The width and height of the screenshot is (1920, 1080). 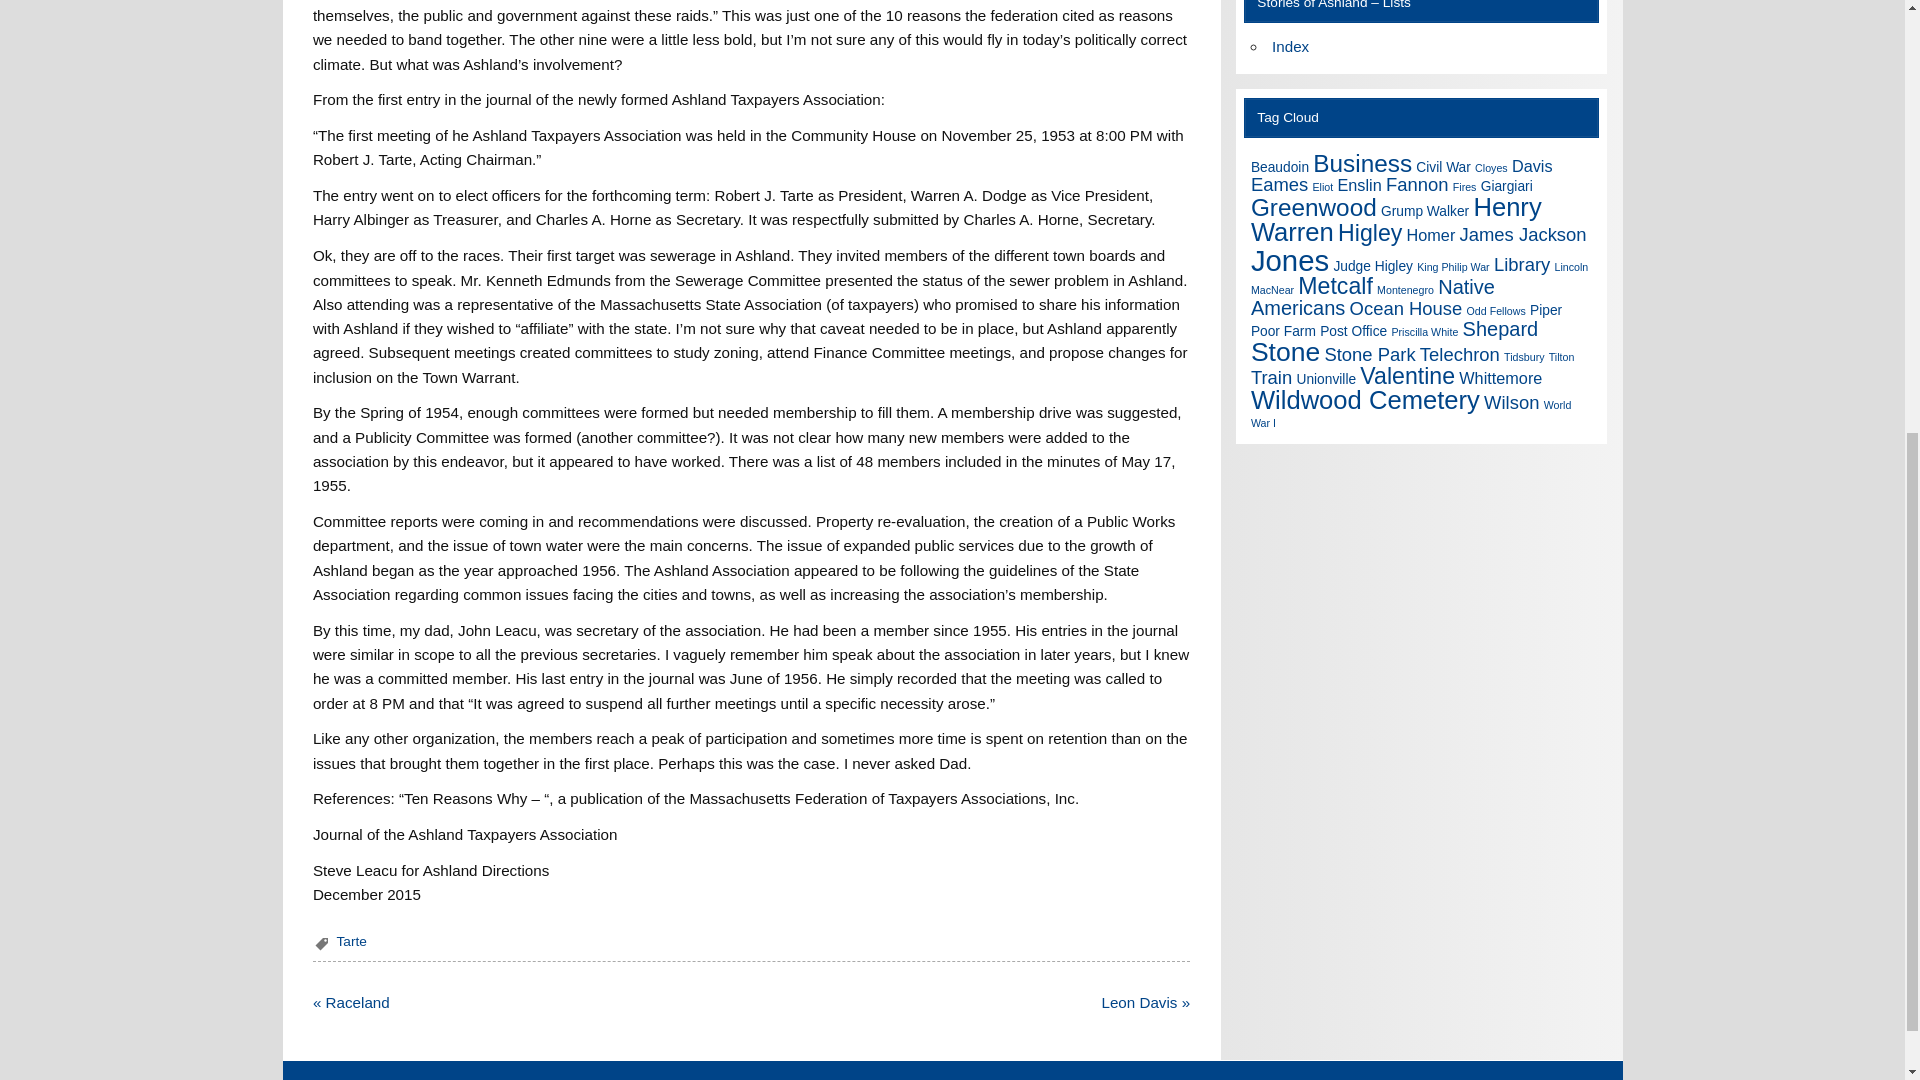 What do you see at coordinates (1362, 164) in the screenshot?
I see `Business` at bounding box center [1362, 164].